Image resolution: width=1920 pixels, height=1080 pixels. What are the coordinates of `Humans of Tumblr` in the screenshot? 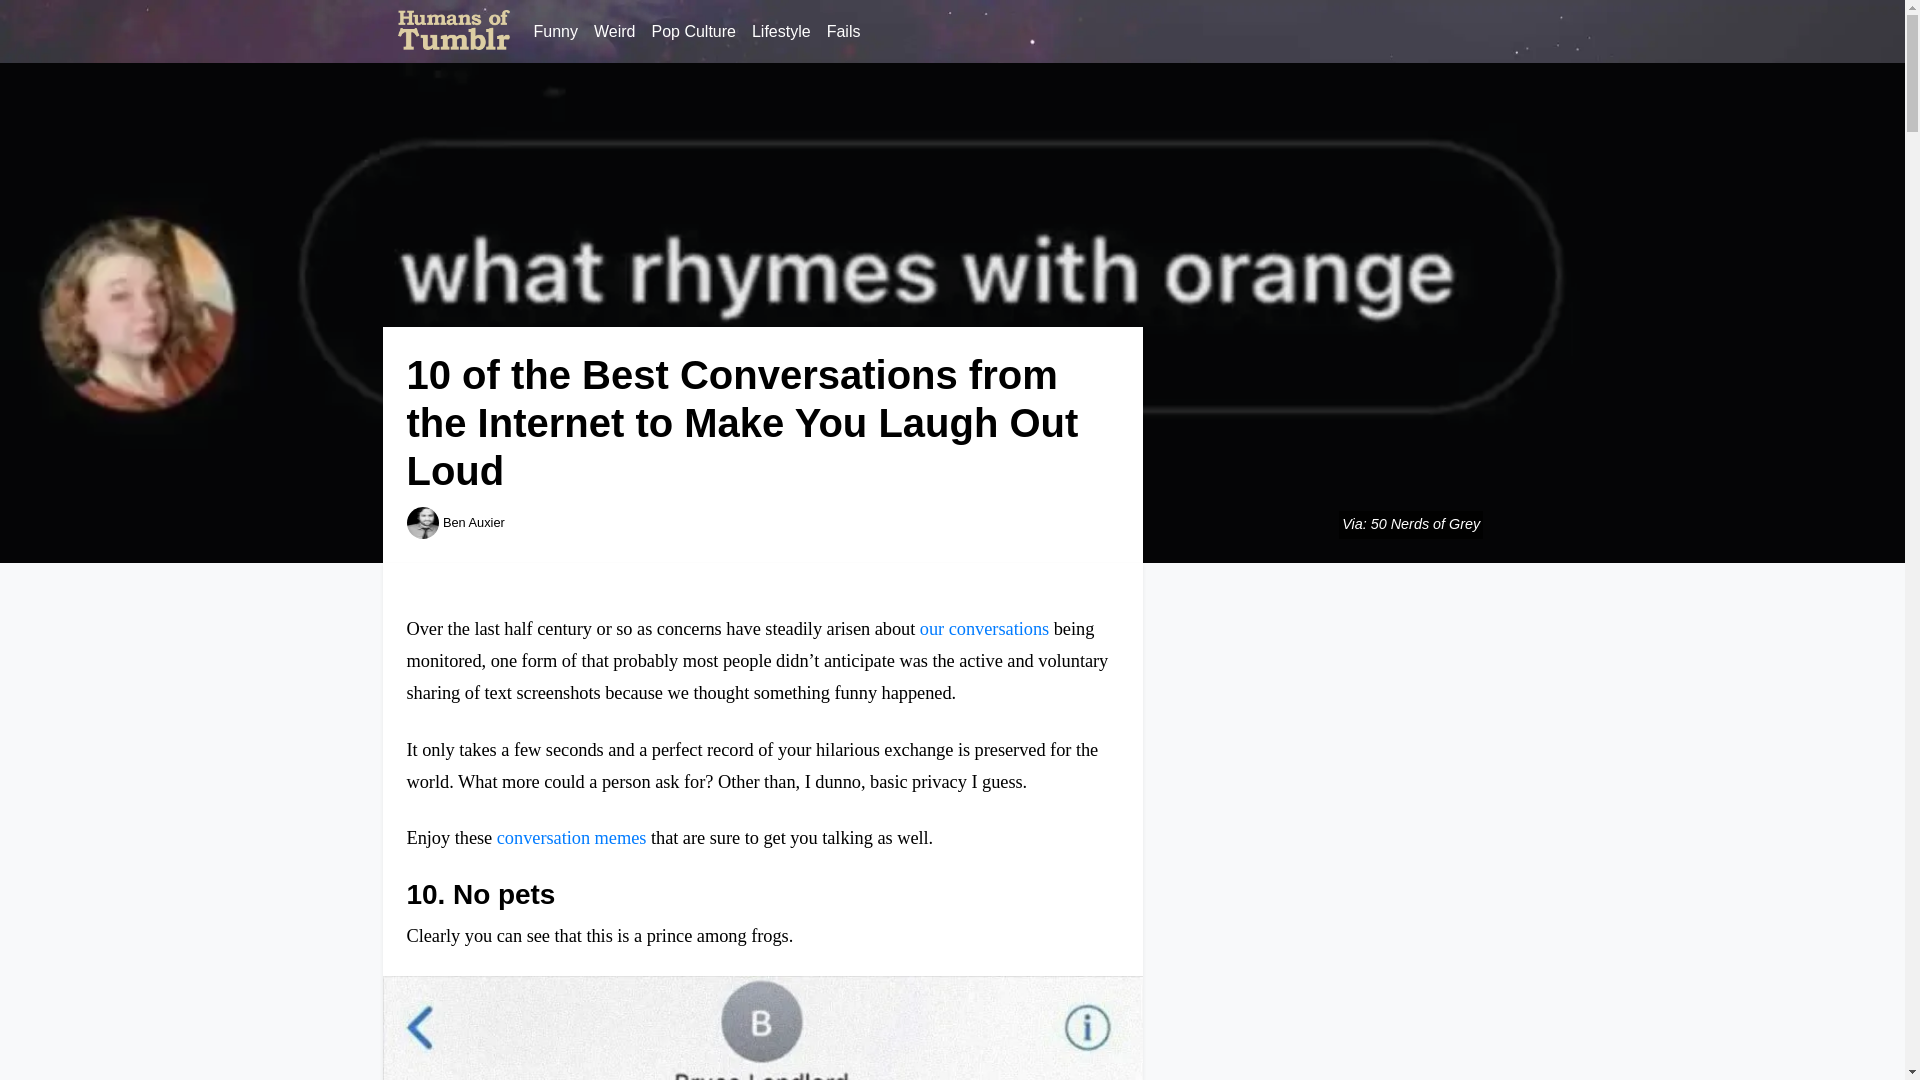 It's located at (454, 31).